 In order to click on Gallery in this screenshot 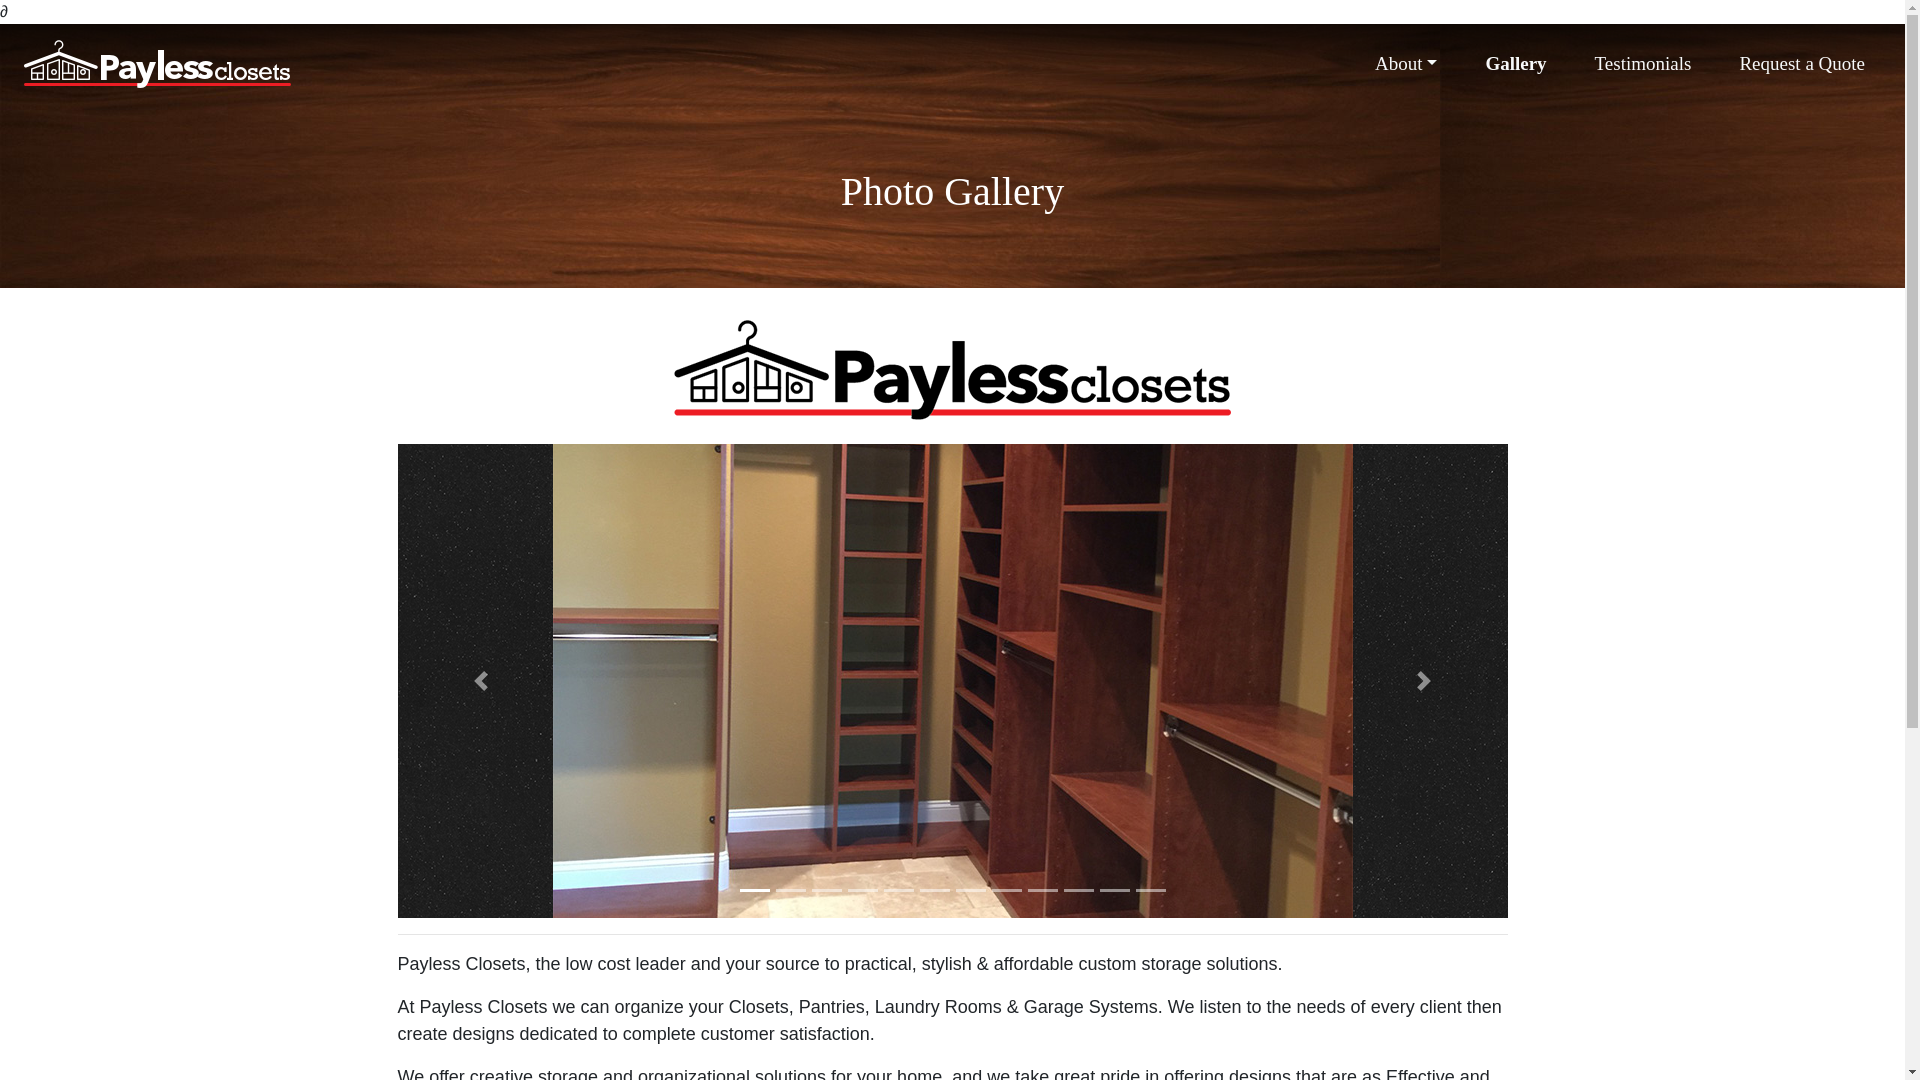, I will do `click(1516, 64)`.